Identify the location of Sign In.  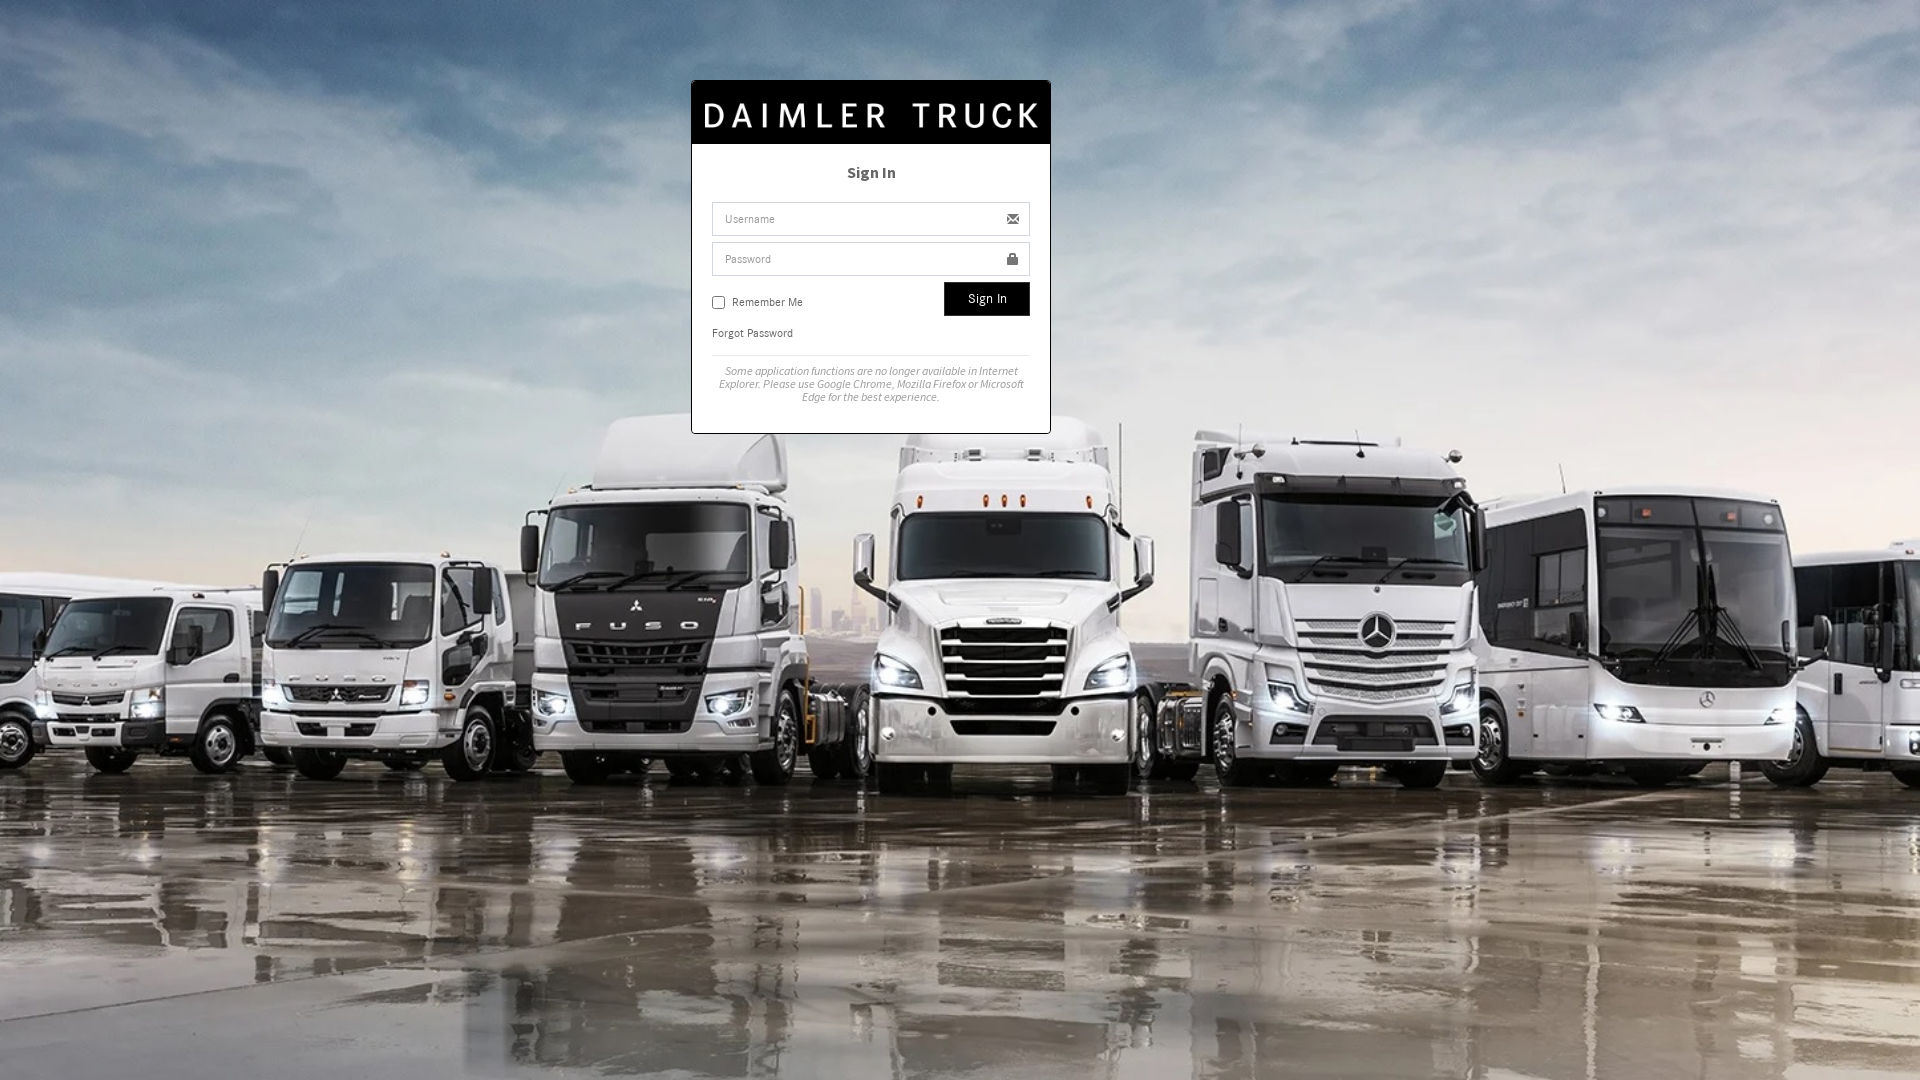
(987, 299).